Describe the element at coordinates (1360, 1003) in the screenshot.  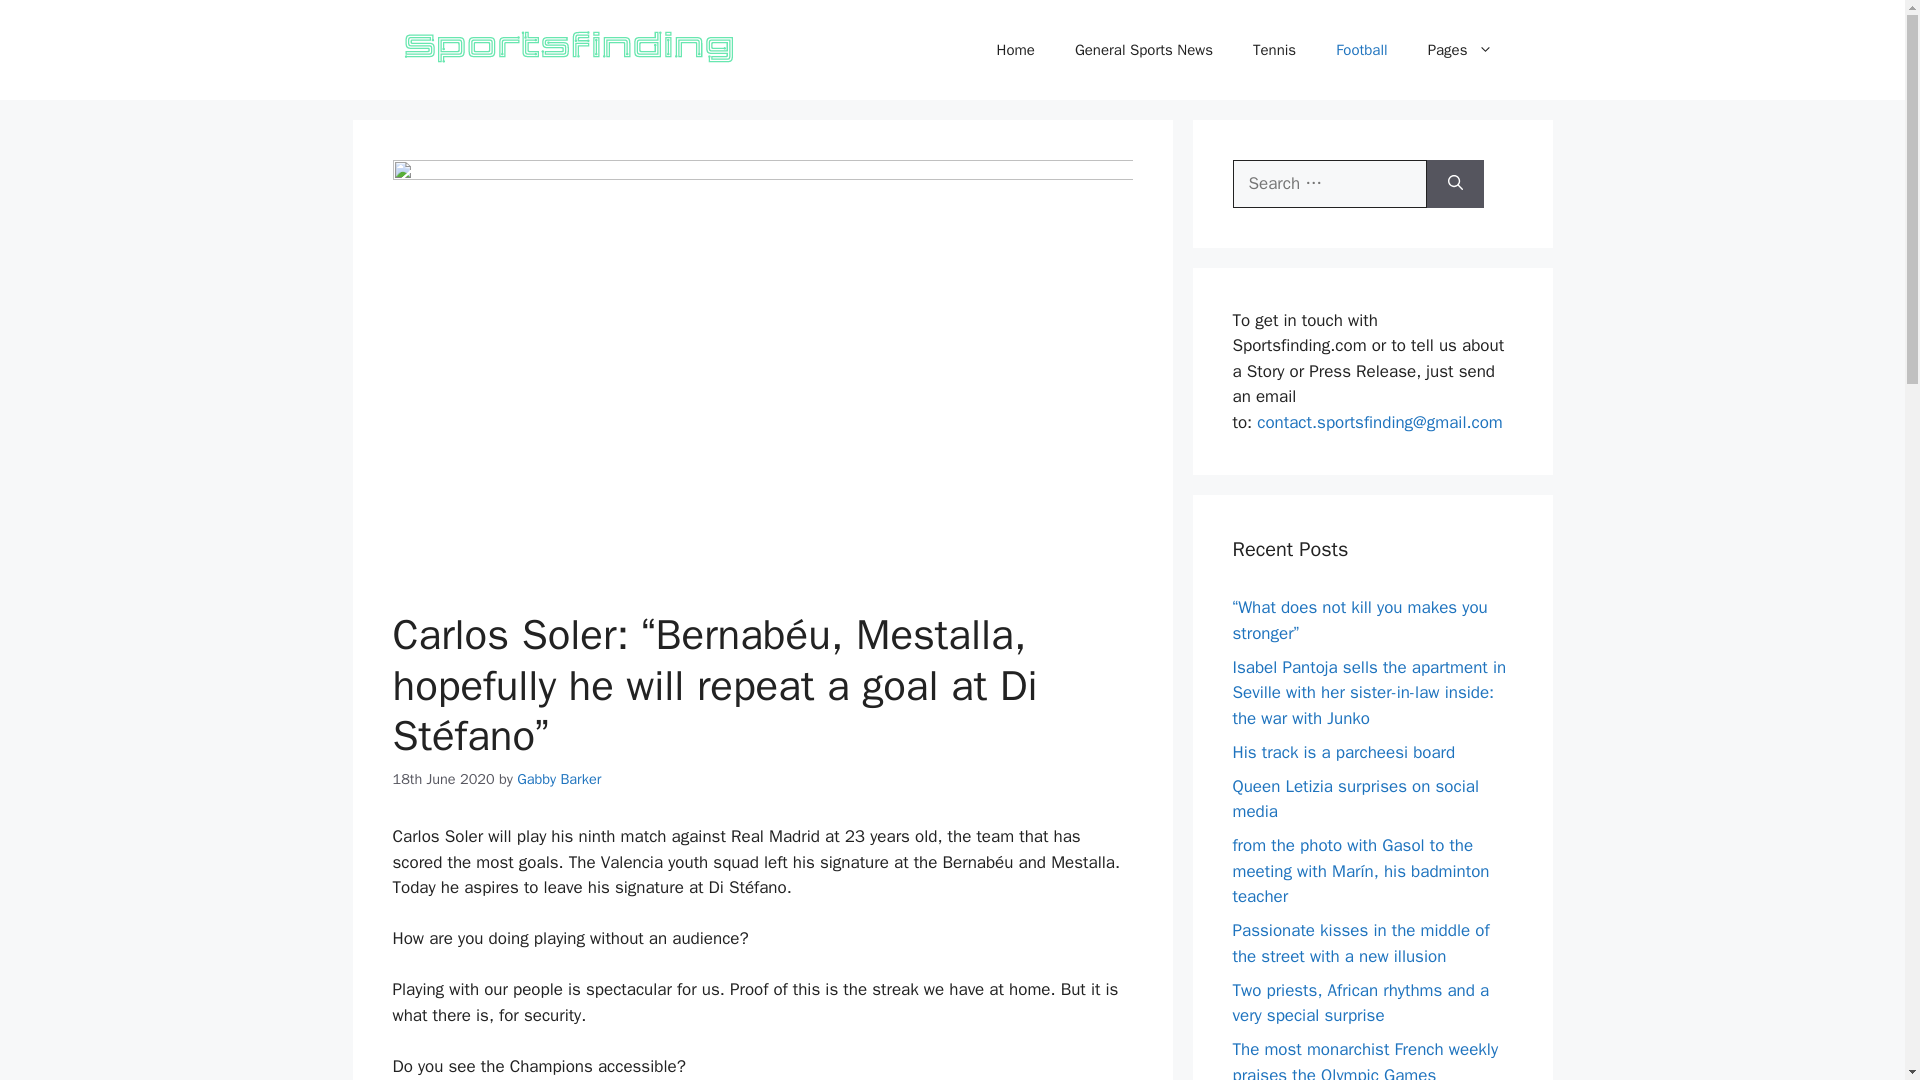
I see `Two priests, African rhythms and a very special surprise` at that location.